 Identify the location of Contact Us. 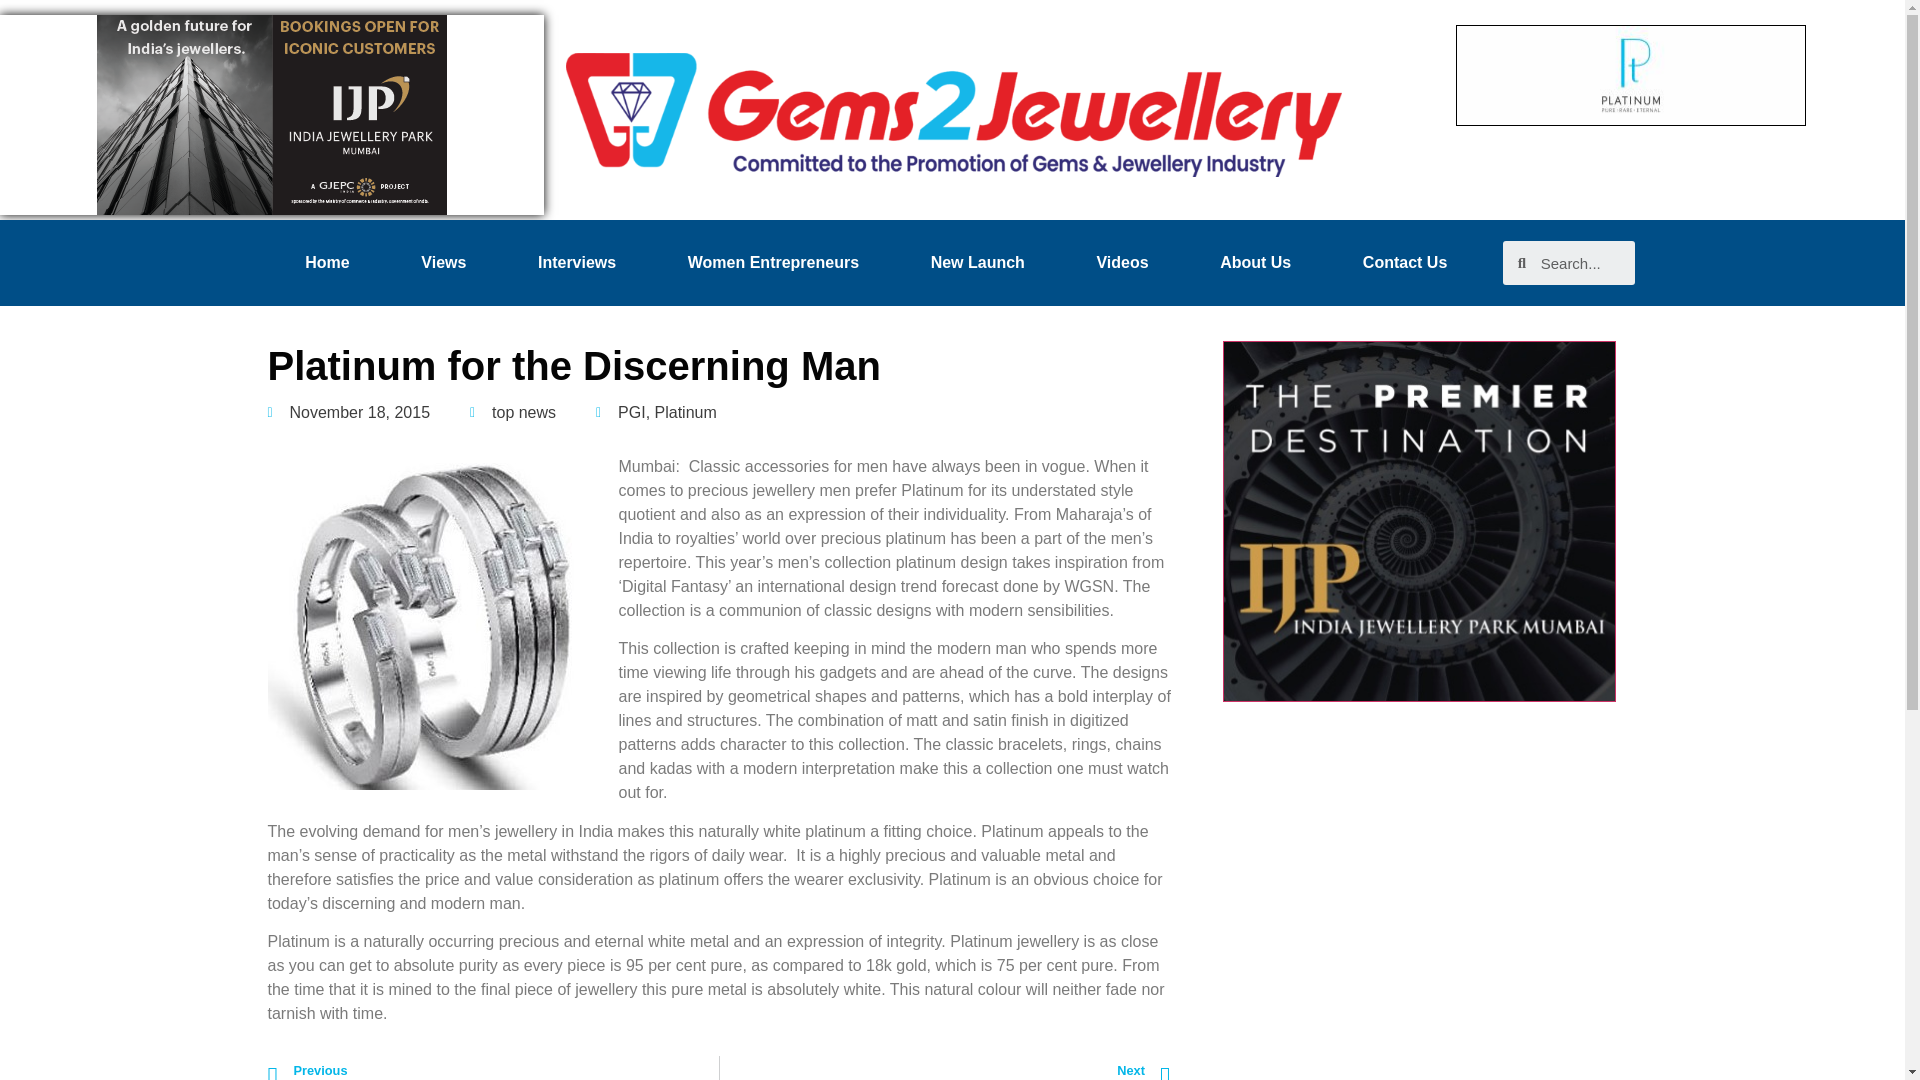
(1404, 262).